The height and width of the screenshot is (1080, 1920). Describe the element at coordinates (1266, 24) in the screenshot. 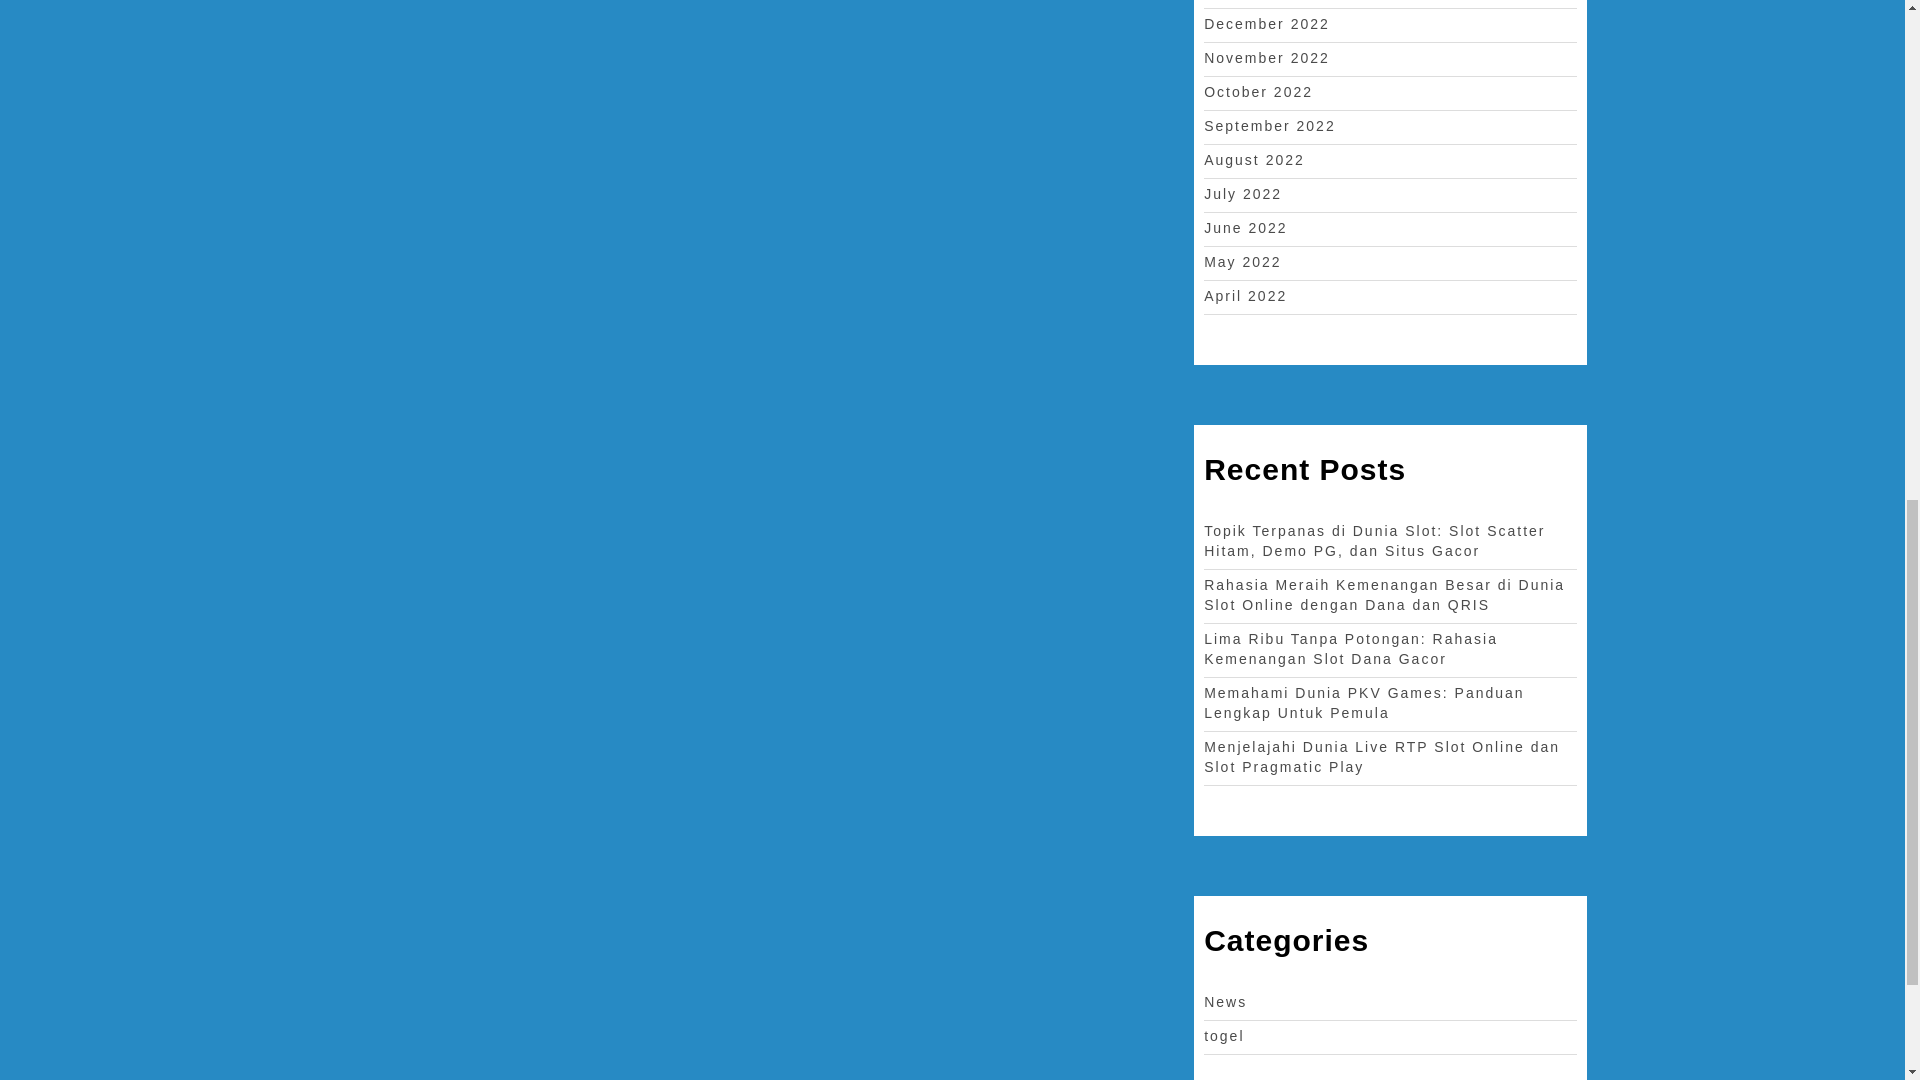

I see `December 2022` at that location.